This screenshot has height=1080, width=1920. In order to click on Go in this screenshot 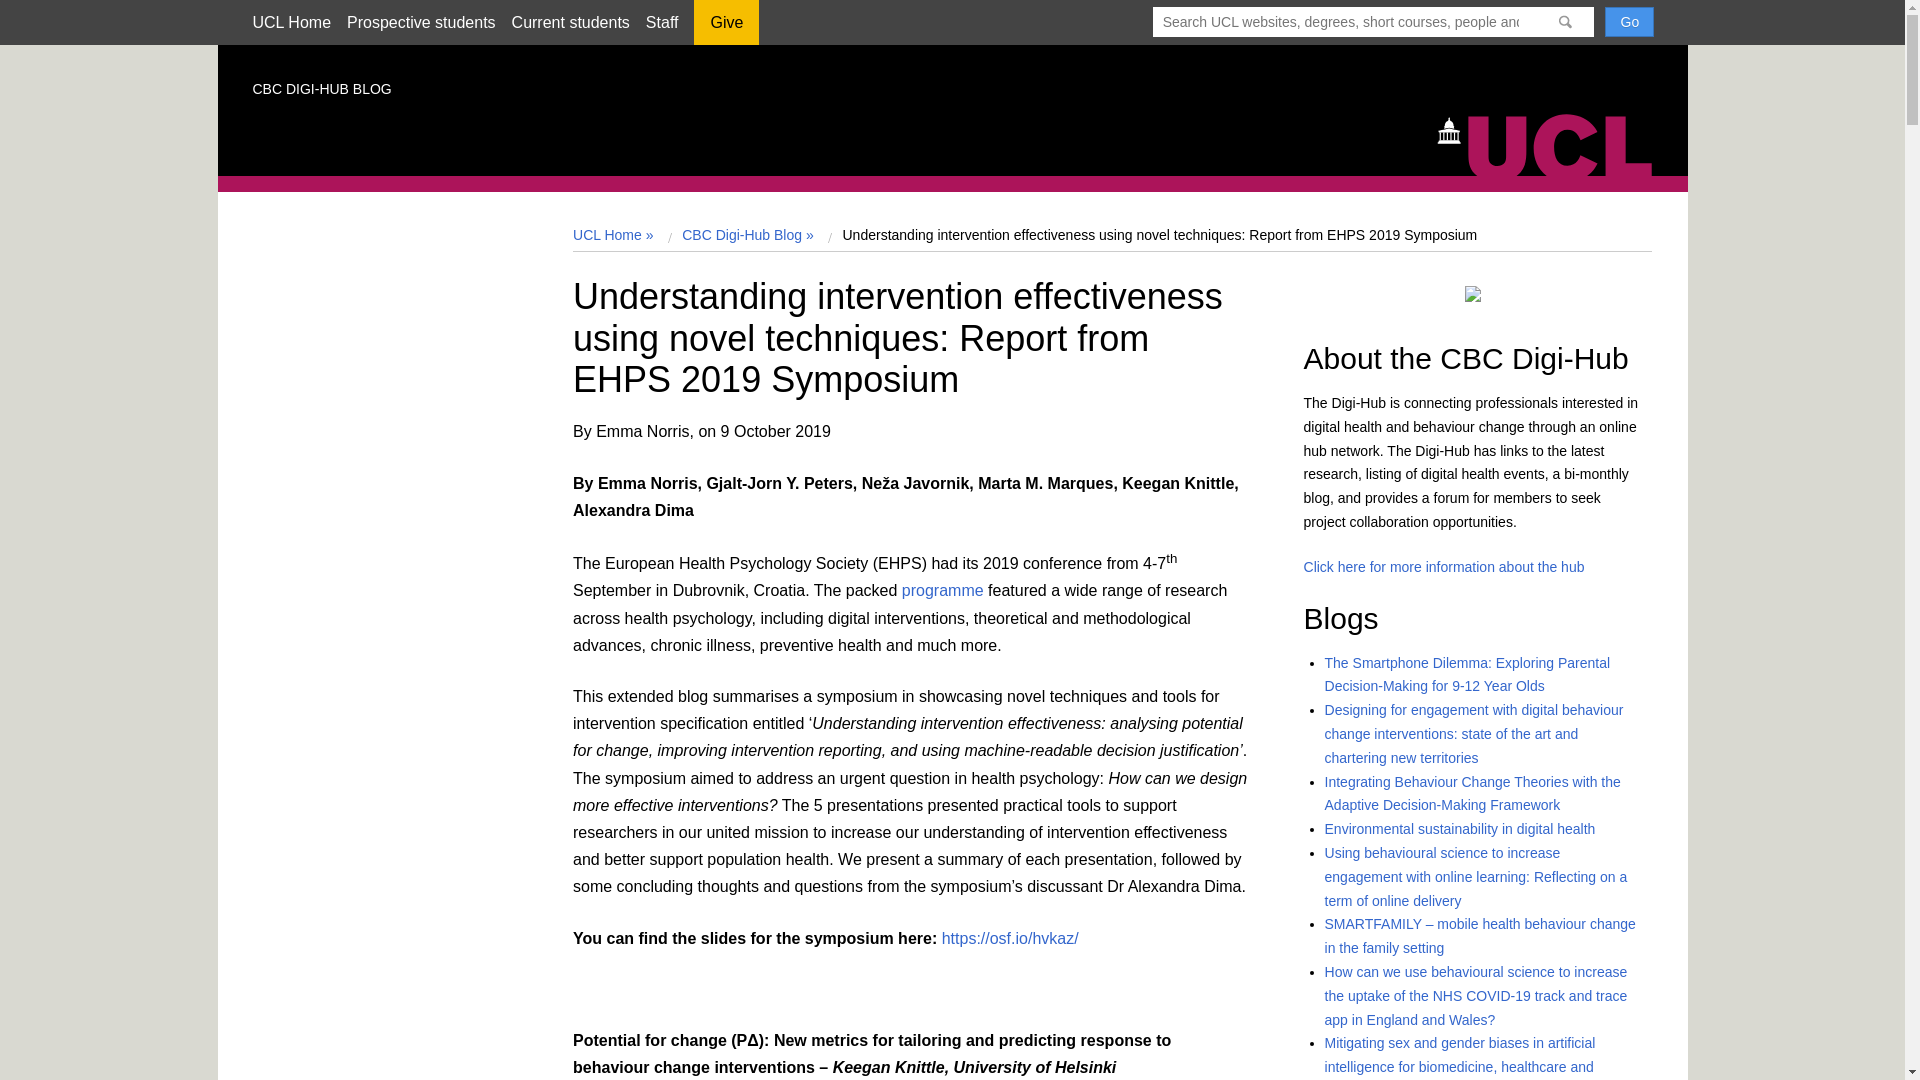, I will do `click(1629, 21)`.